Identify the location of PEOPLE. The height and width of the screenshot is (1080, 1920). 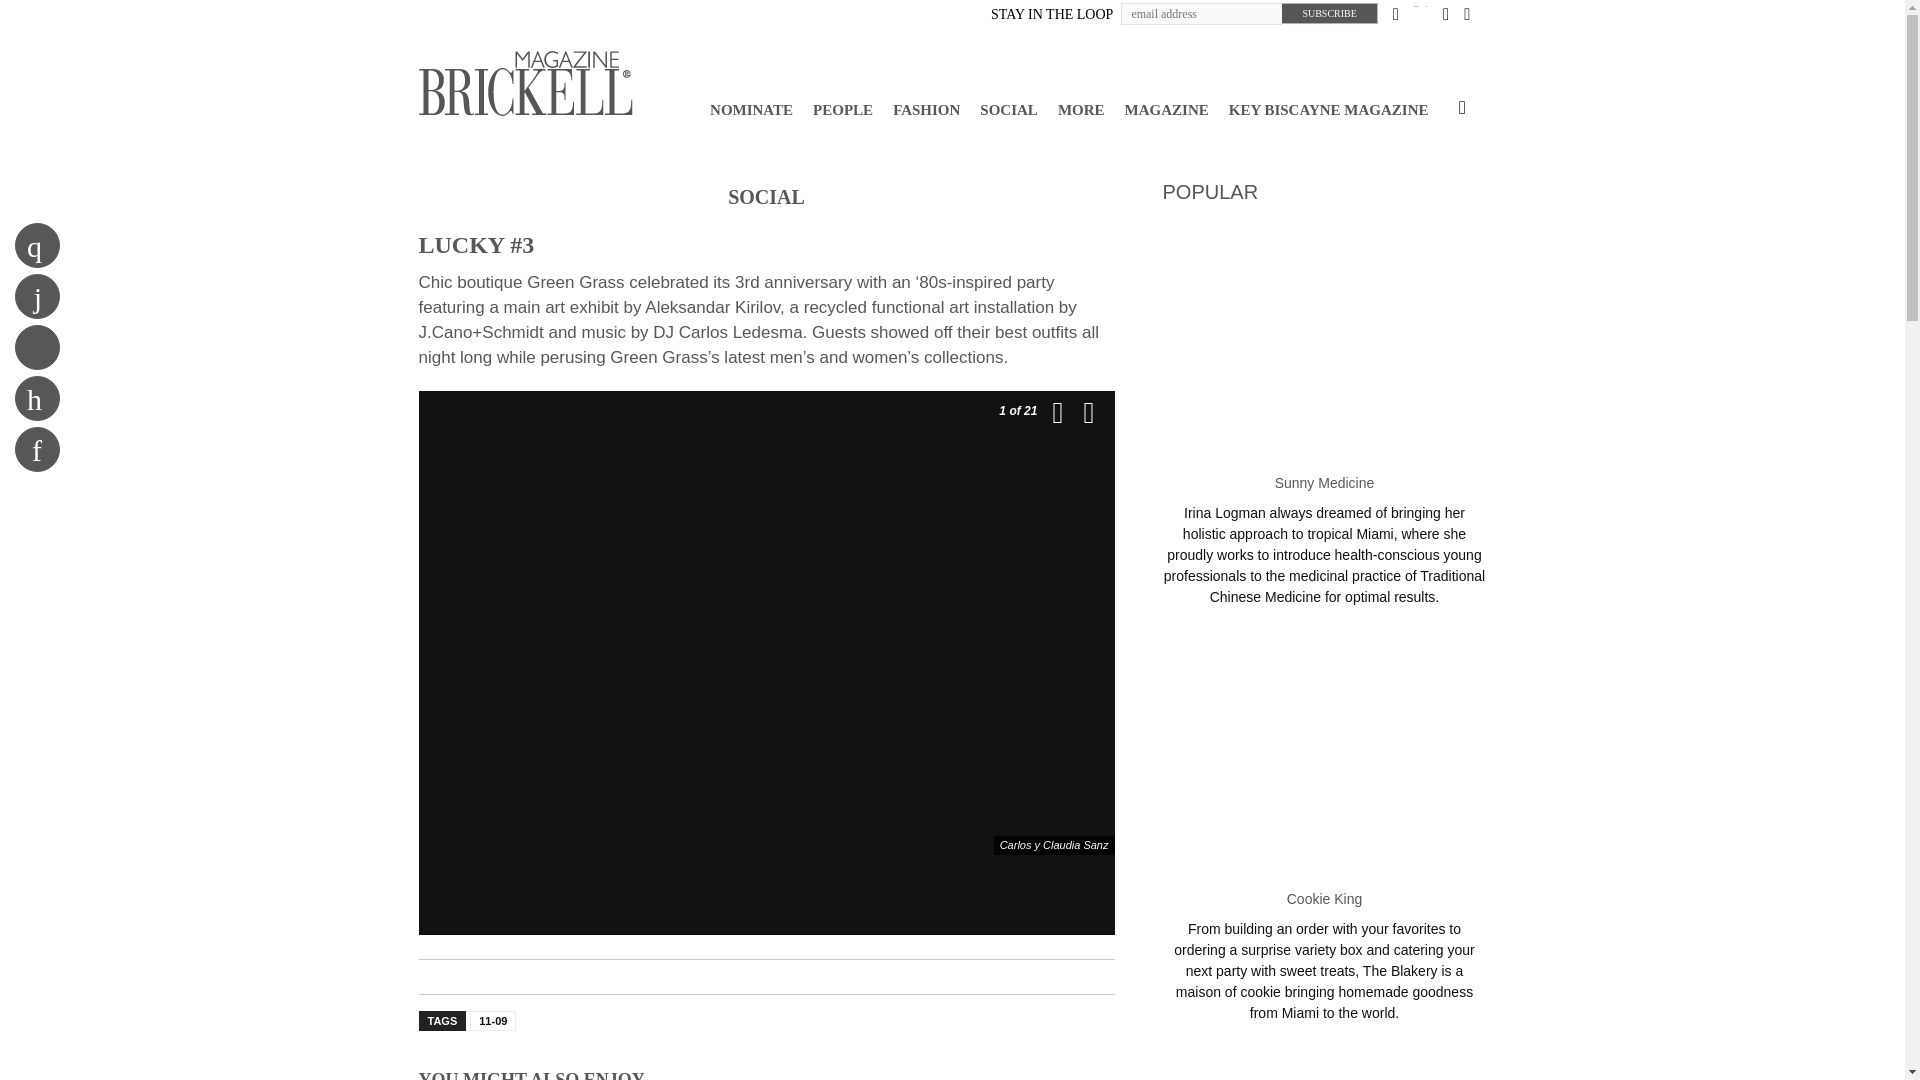
(842, 110).